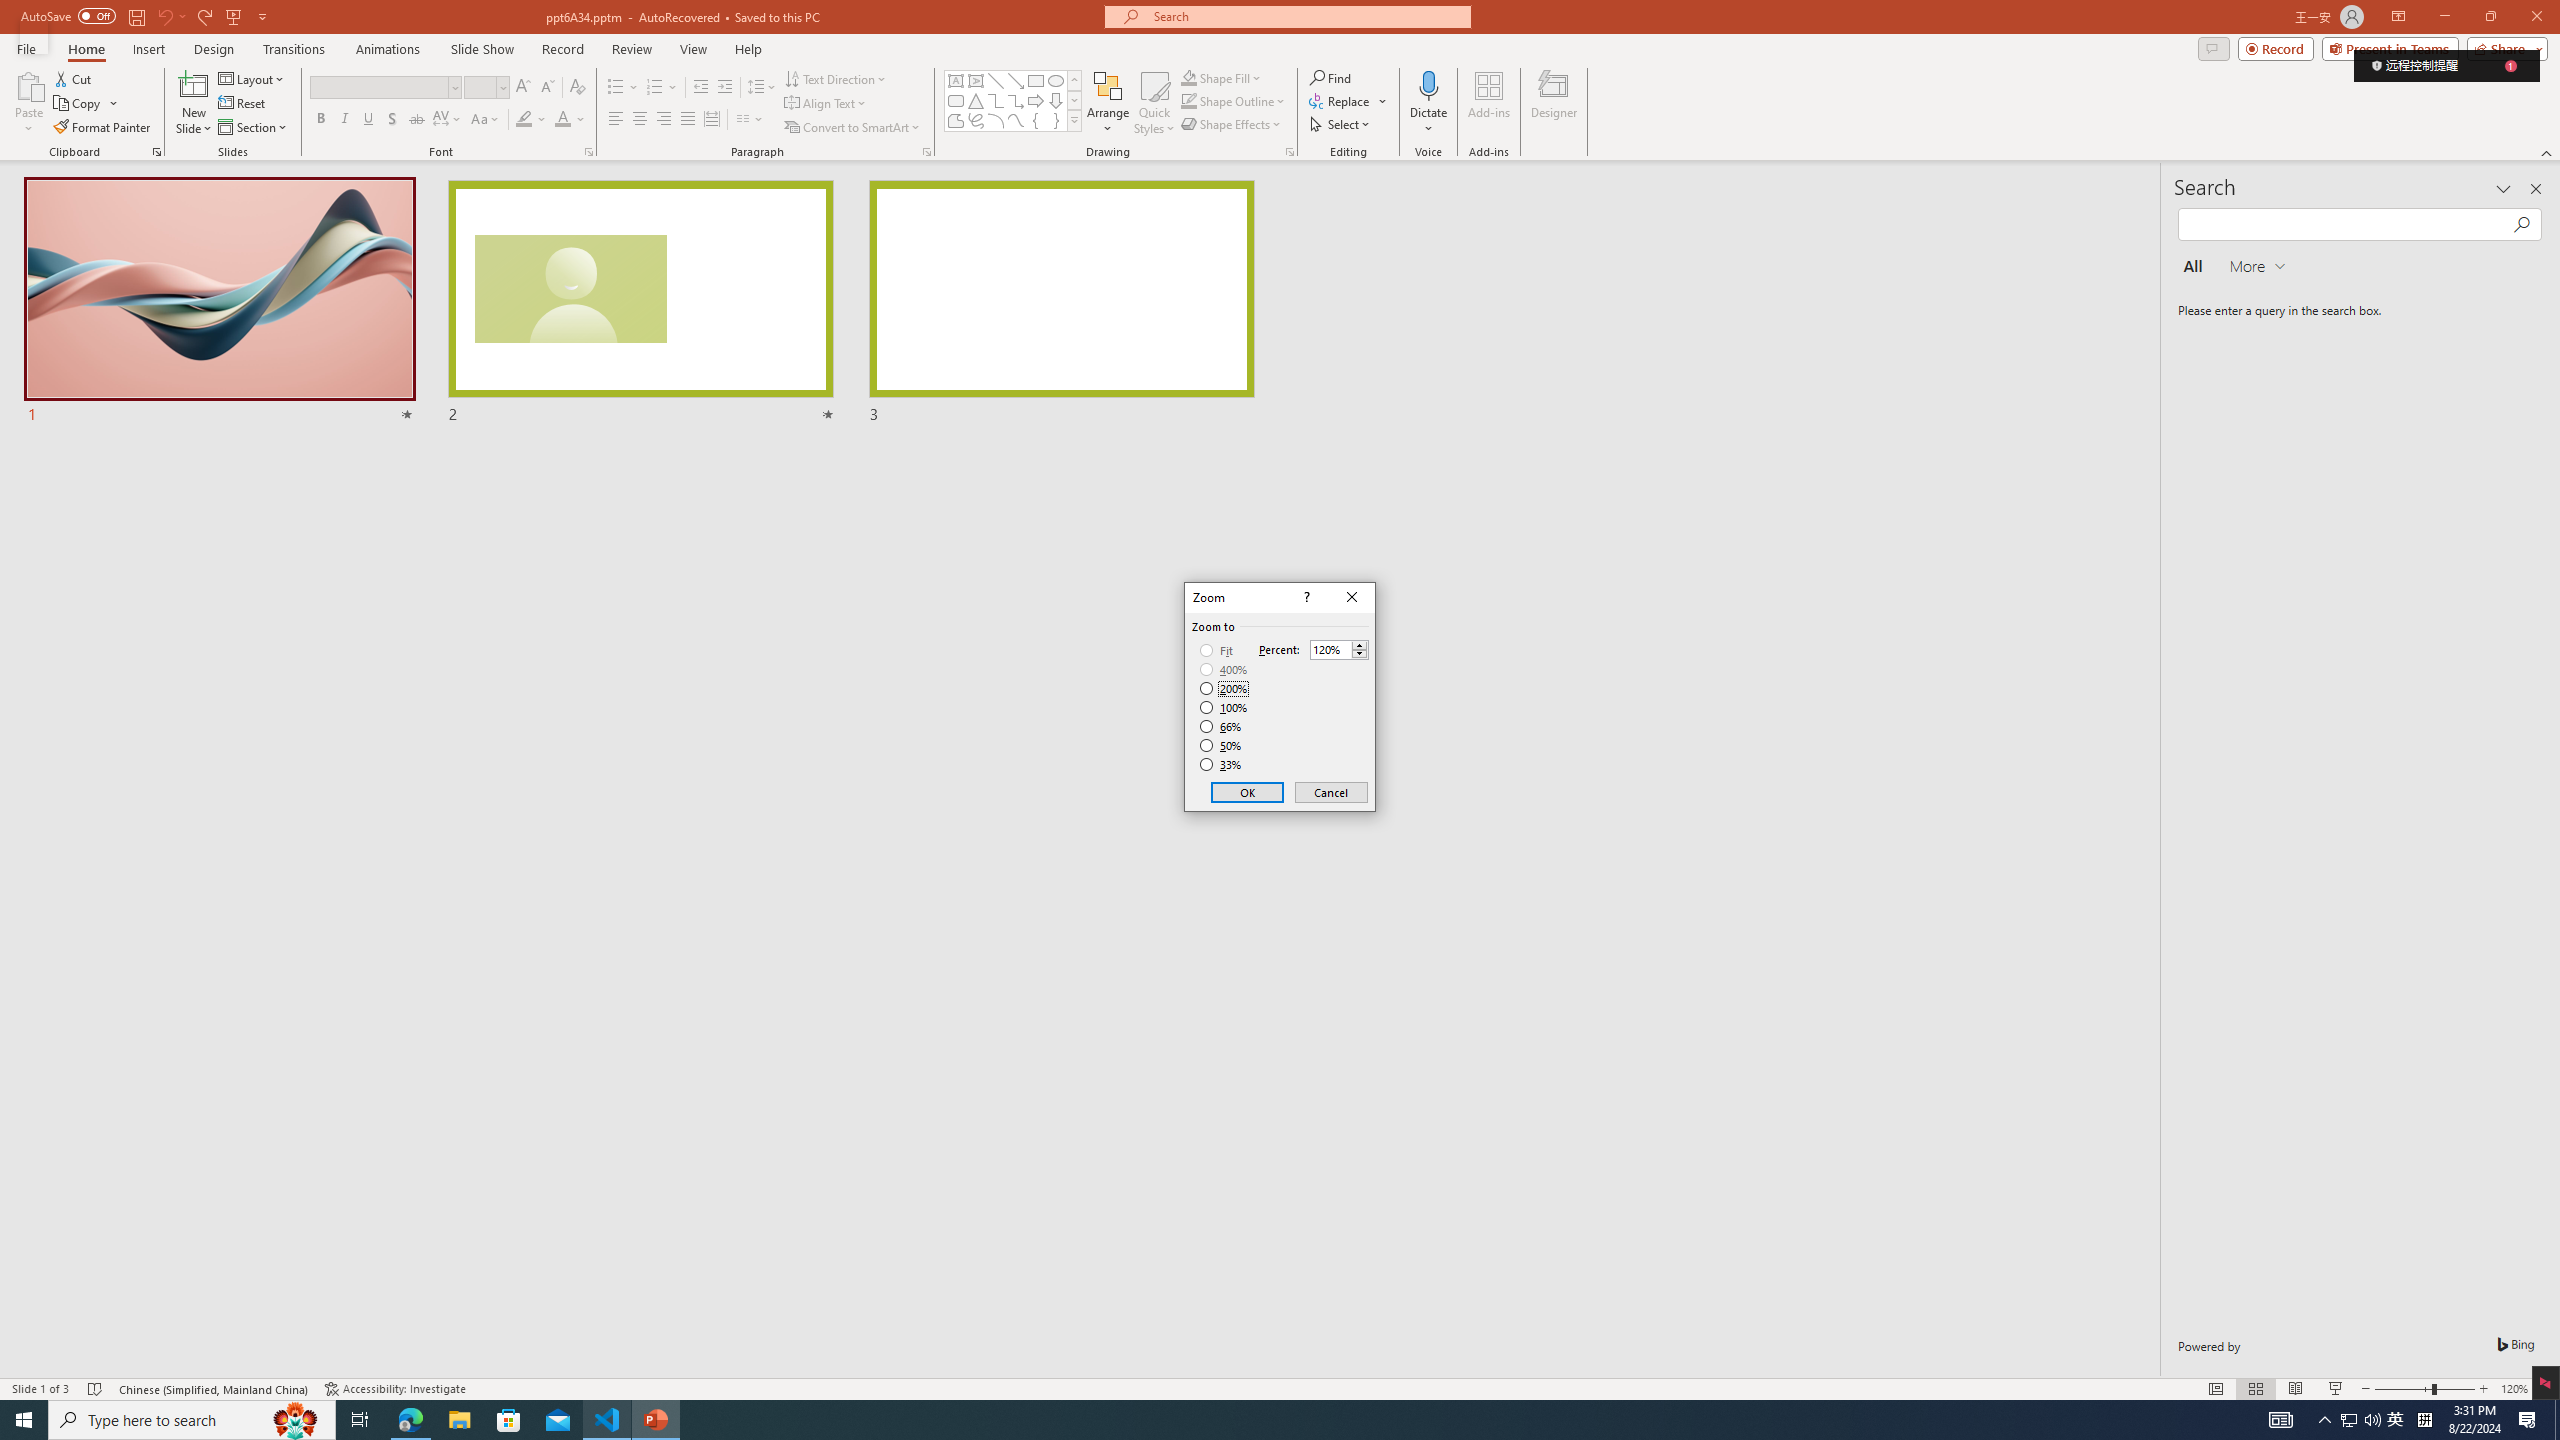  Describe the element at coordinates (2396, 1420) in the screenshot. I see `Reset` at that location.